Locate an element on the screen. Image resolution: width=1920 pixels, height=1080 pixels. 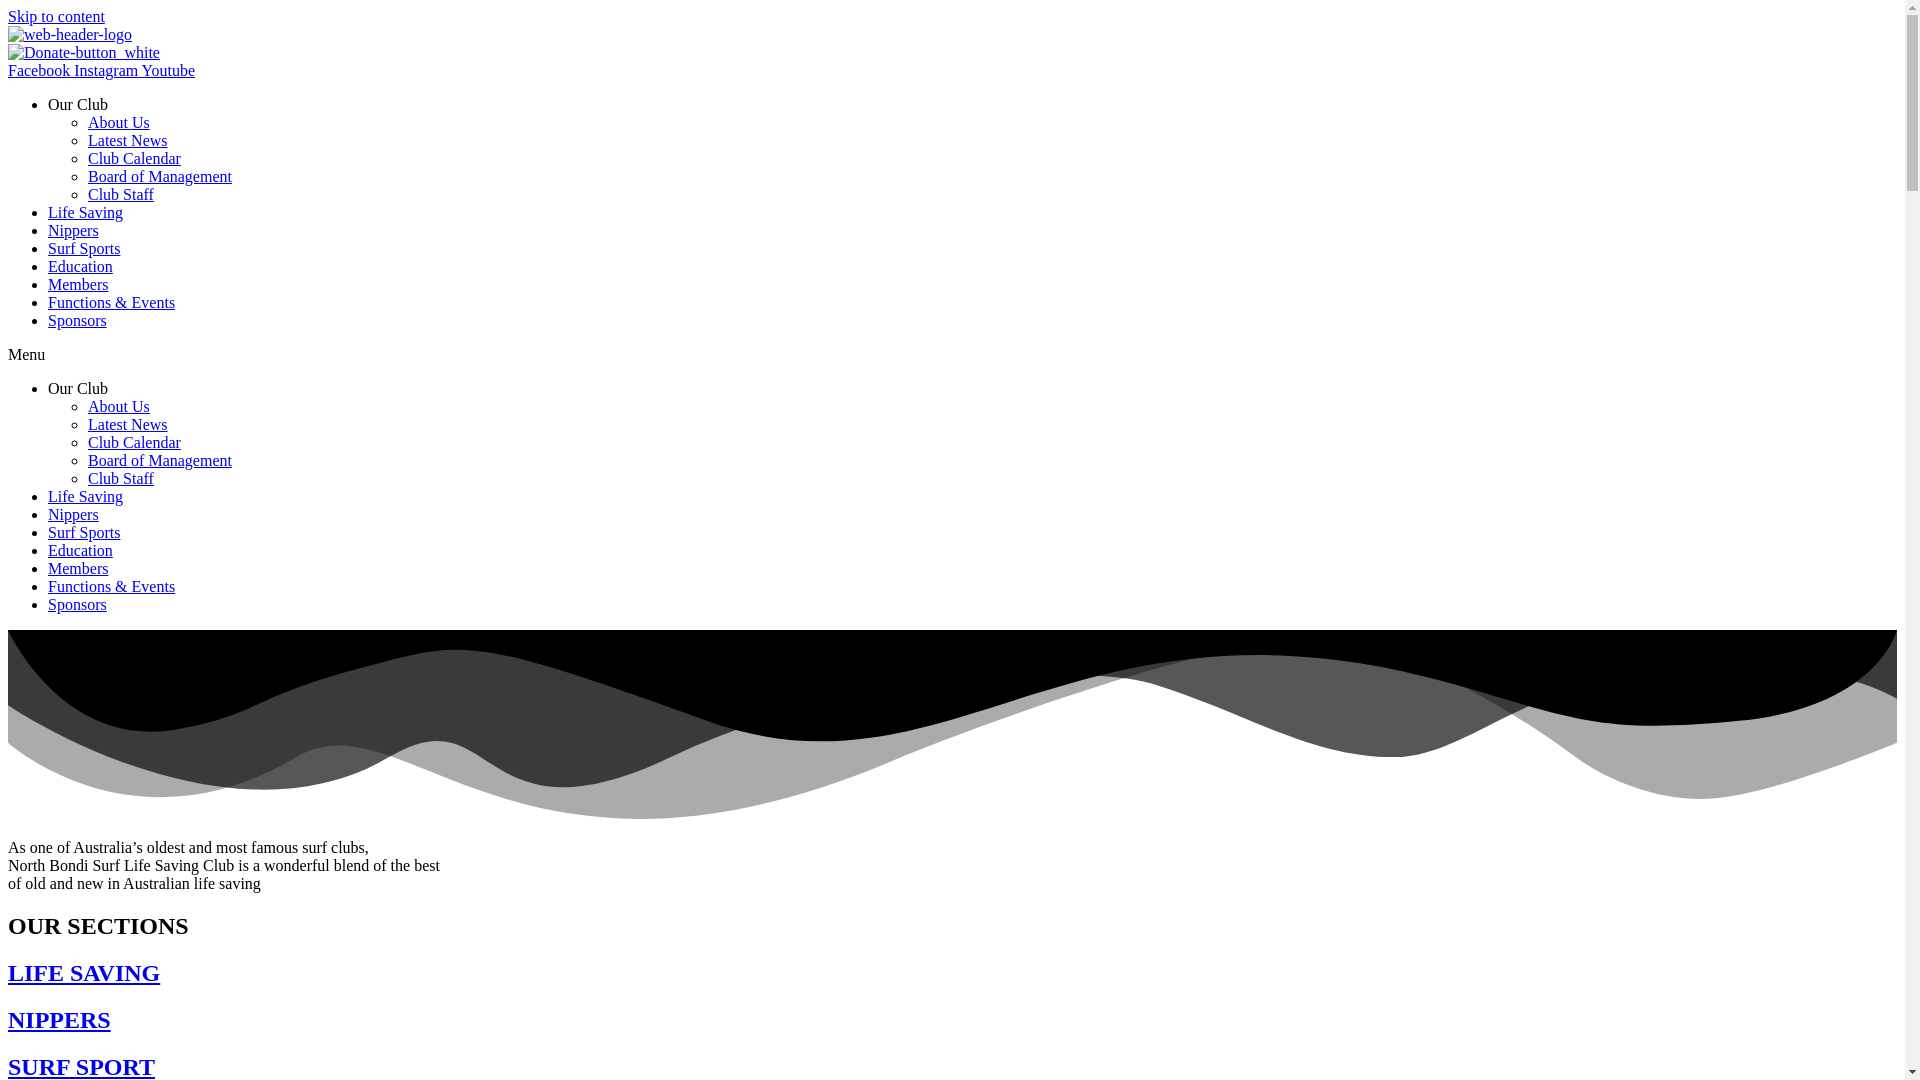
Our Club is located at coordinates (78, 104).